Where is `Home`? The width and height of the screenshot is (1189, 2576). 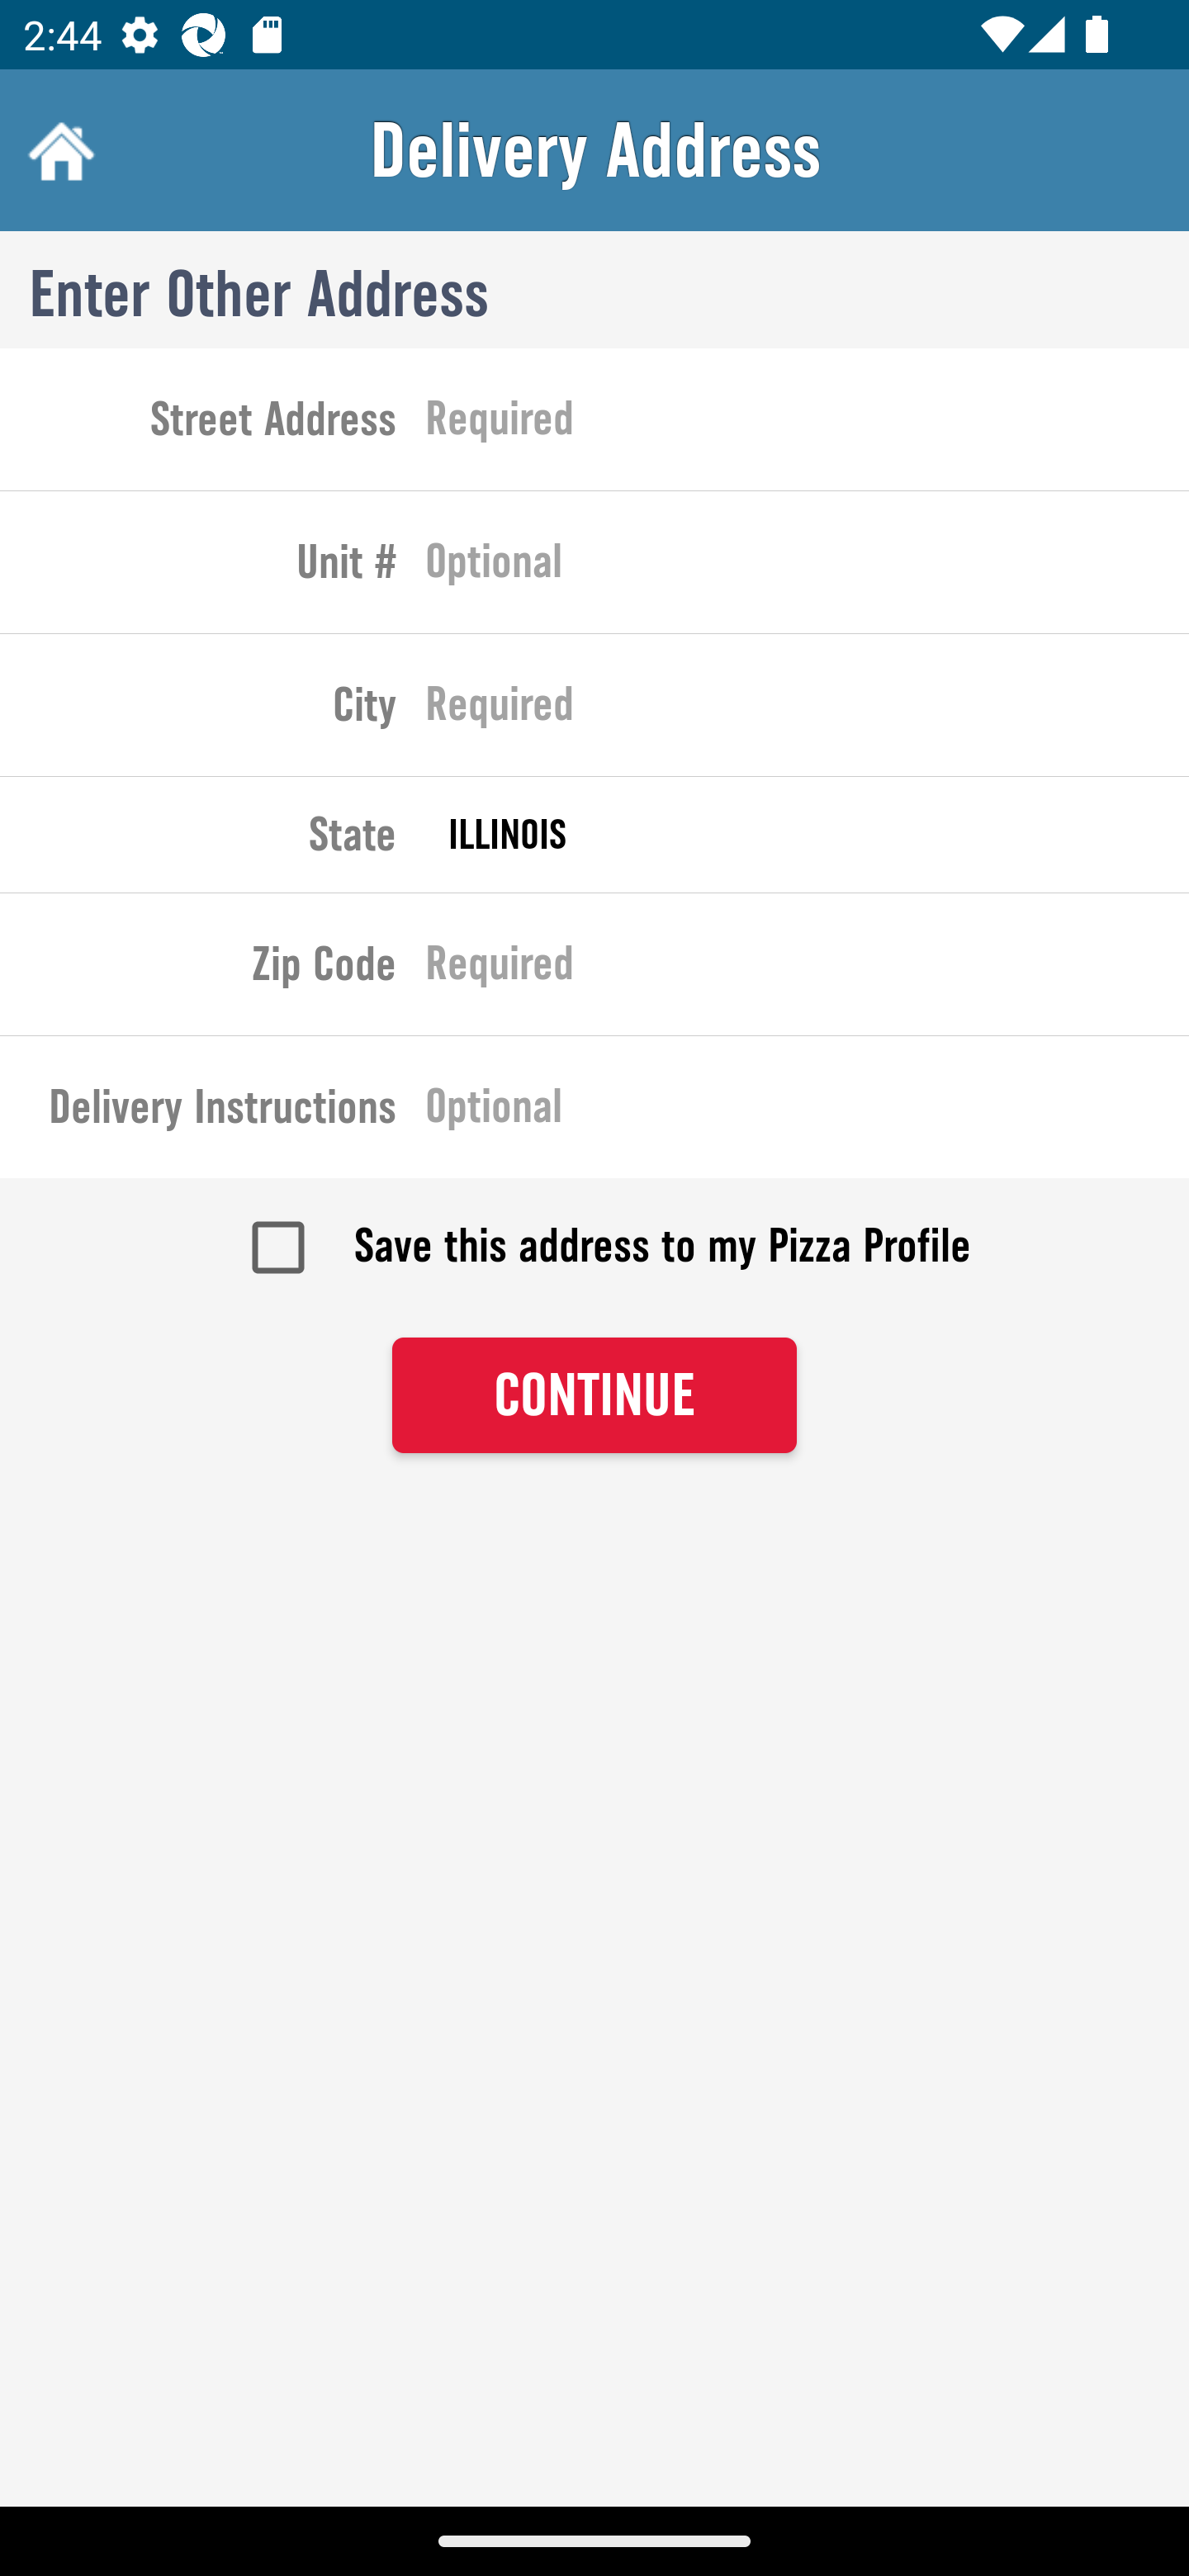 Home is located at coordinates (58, 150).